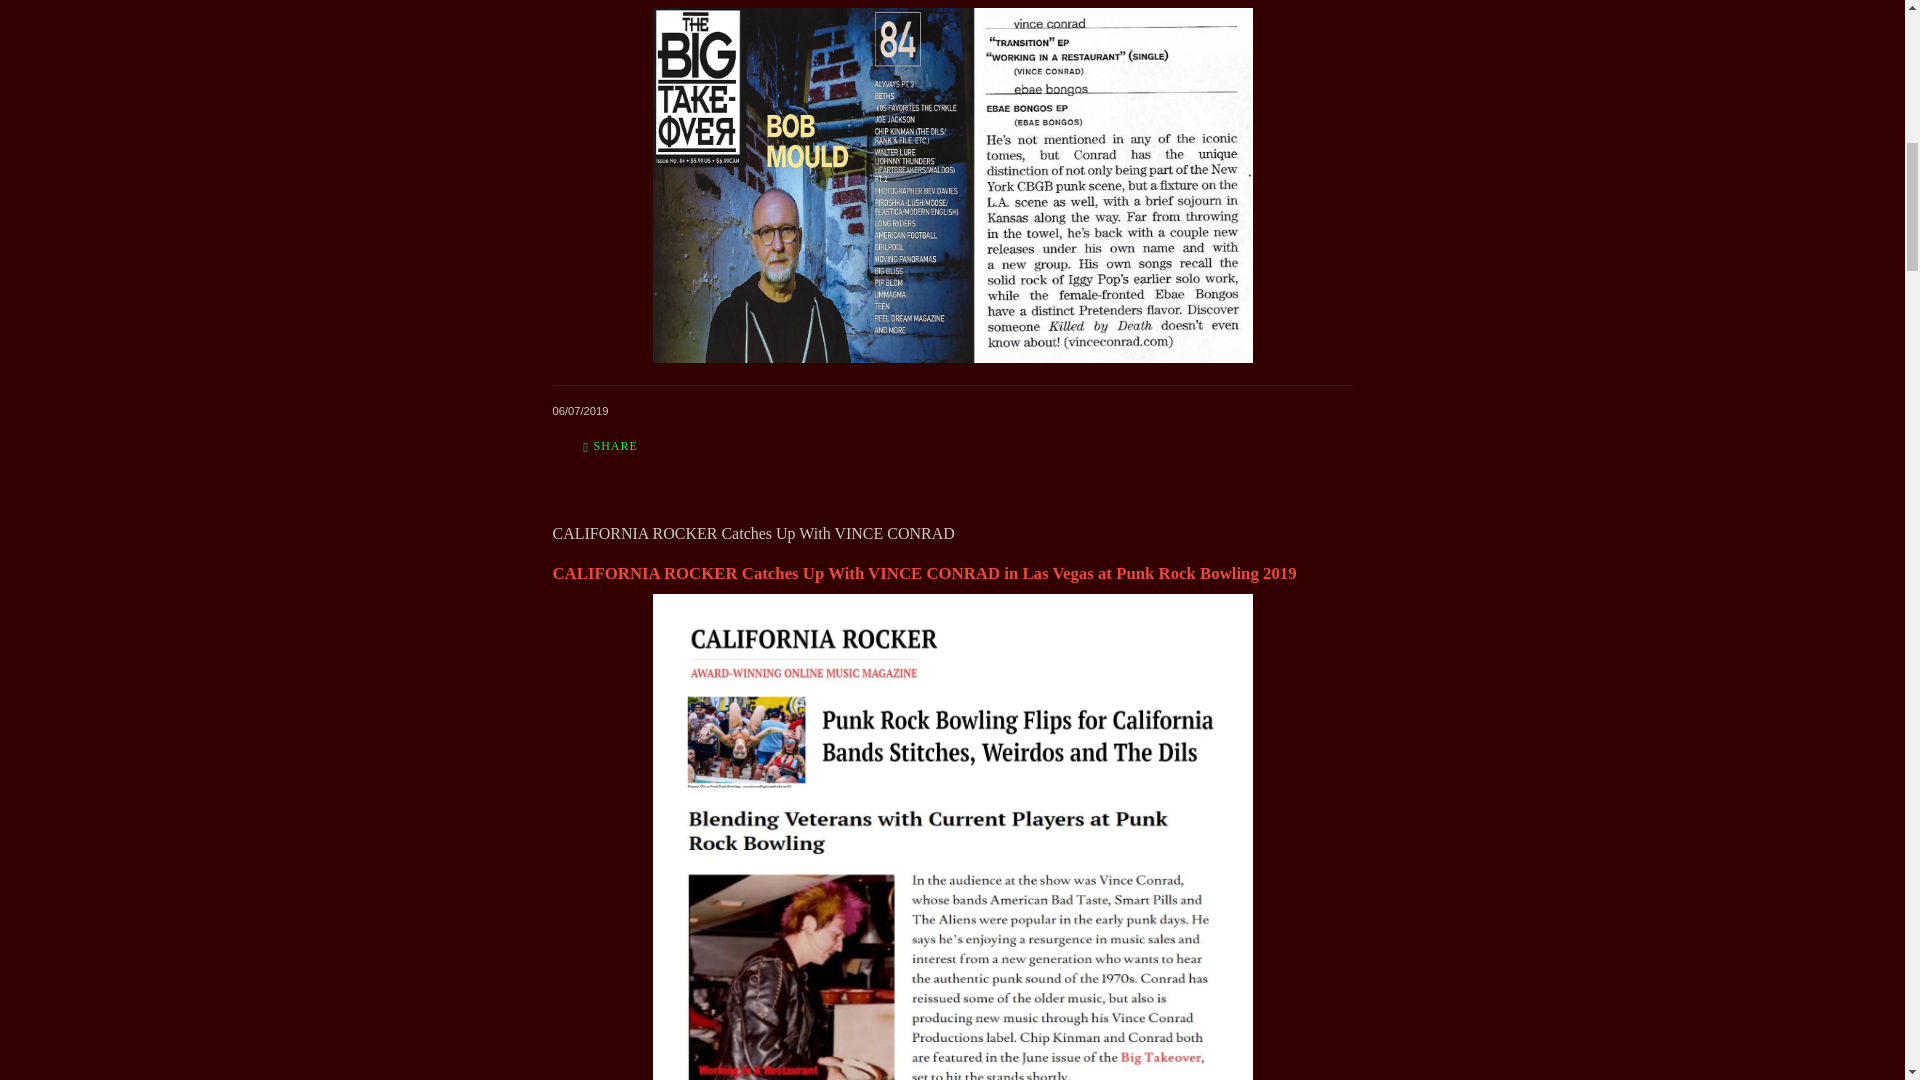 This screenshot has height=1080, width=1920. Describe the element at coordinates (610, 445) in the screenshot. I see `SHARE` at that location.